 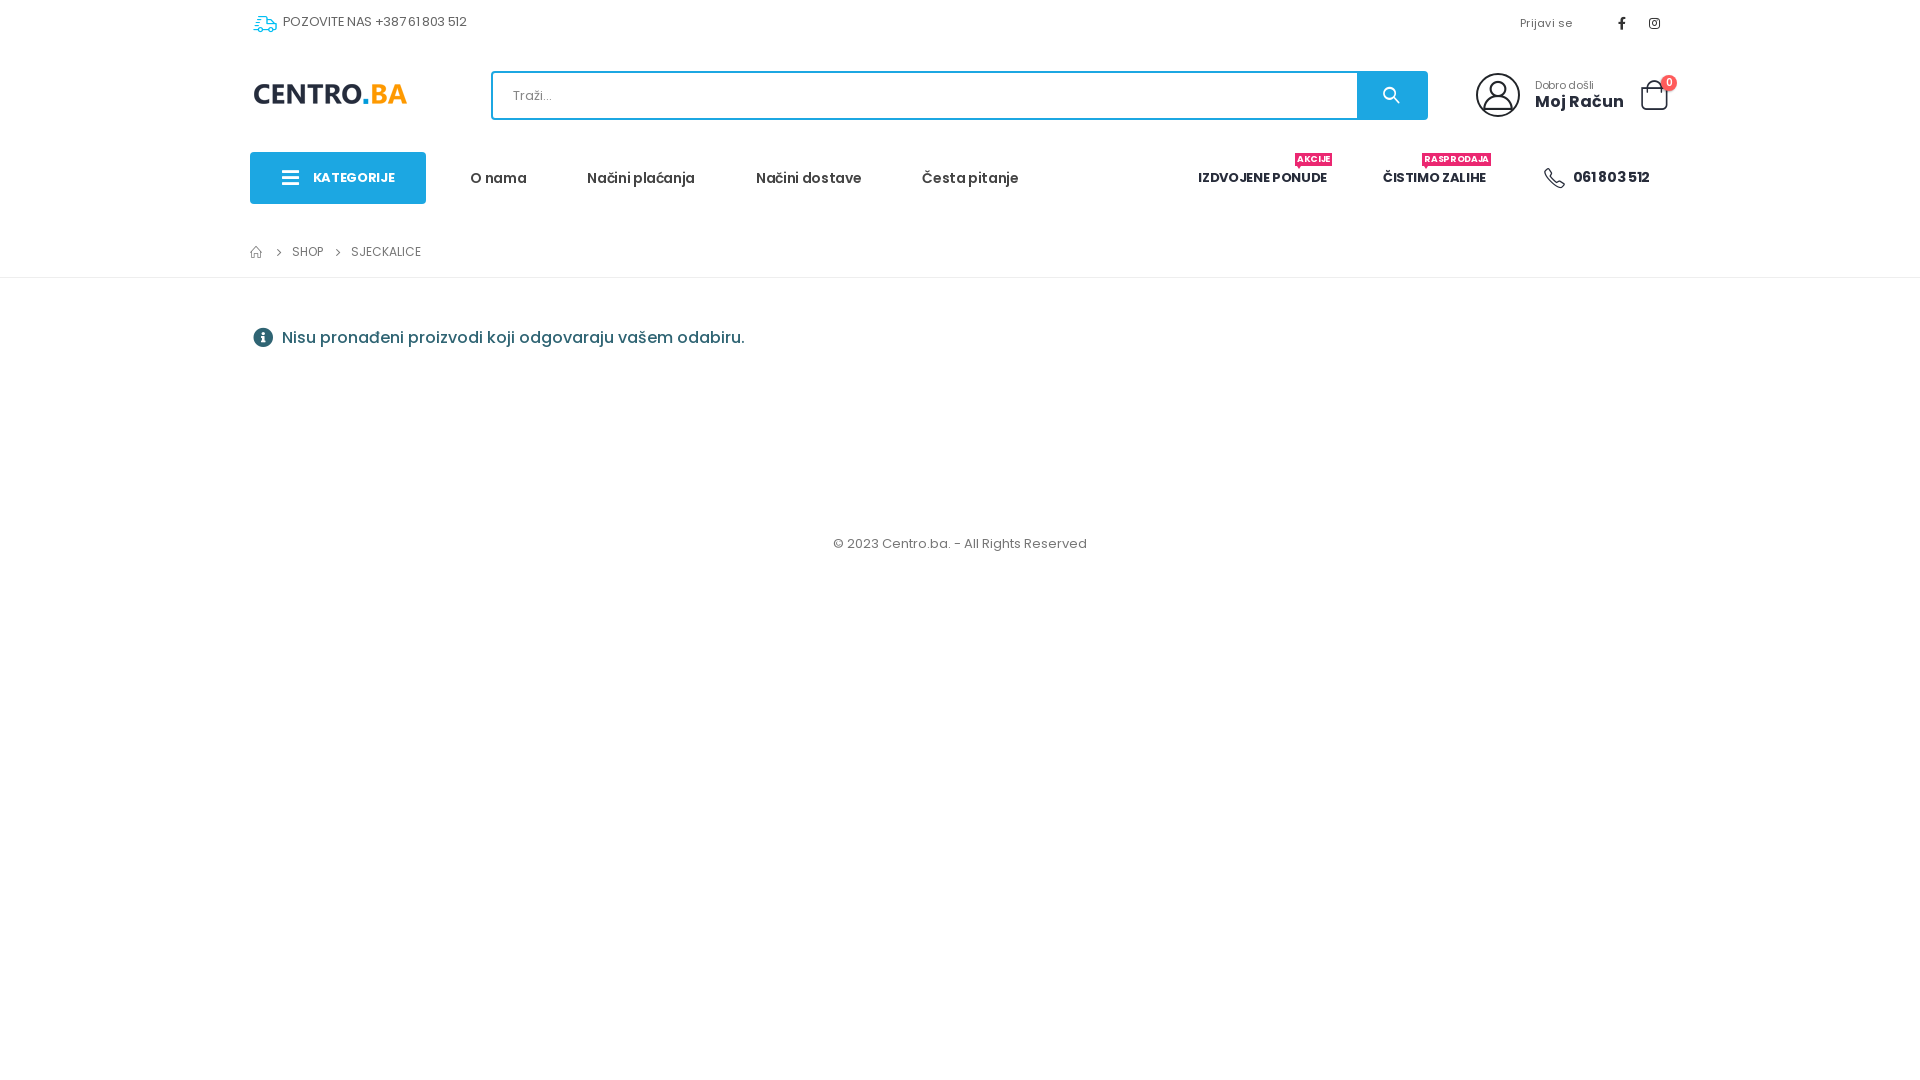 What do you see at coordinates (498, 178) in the screenshot?
I see `O nama` at bounding box center [498, 178].